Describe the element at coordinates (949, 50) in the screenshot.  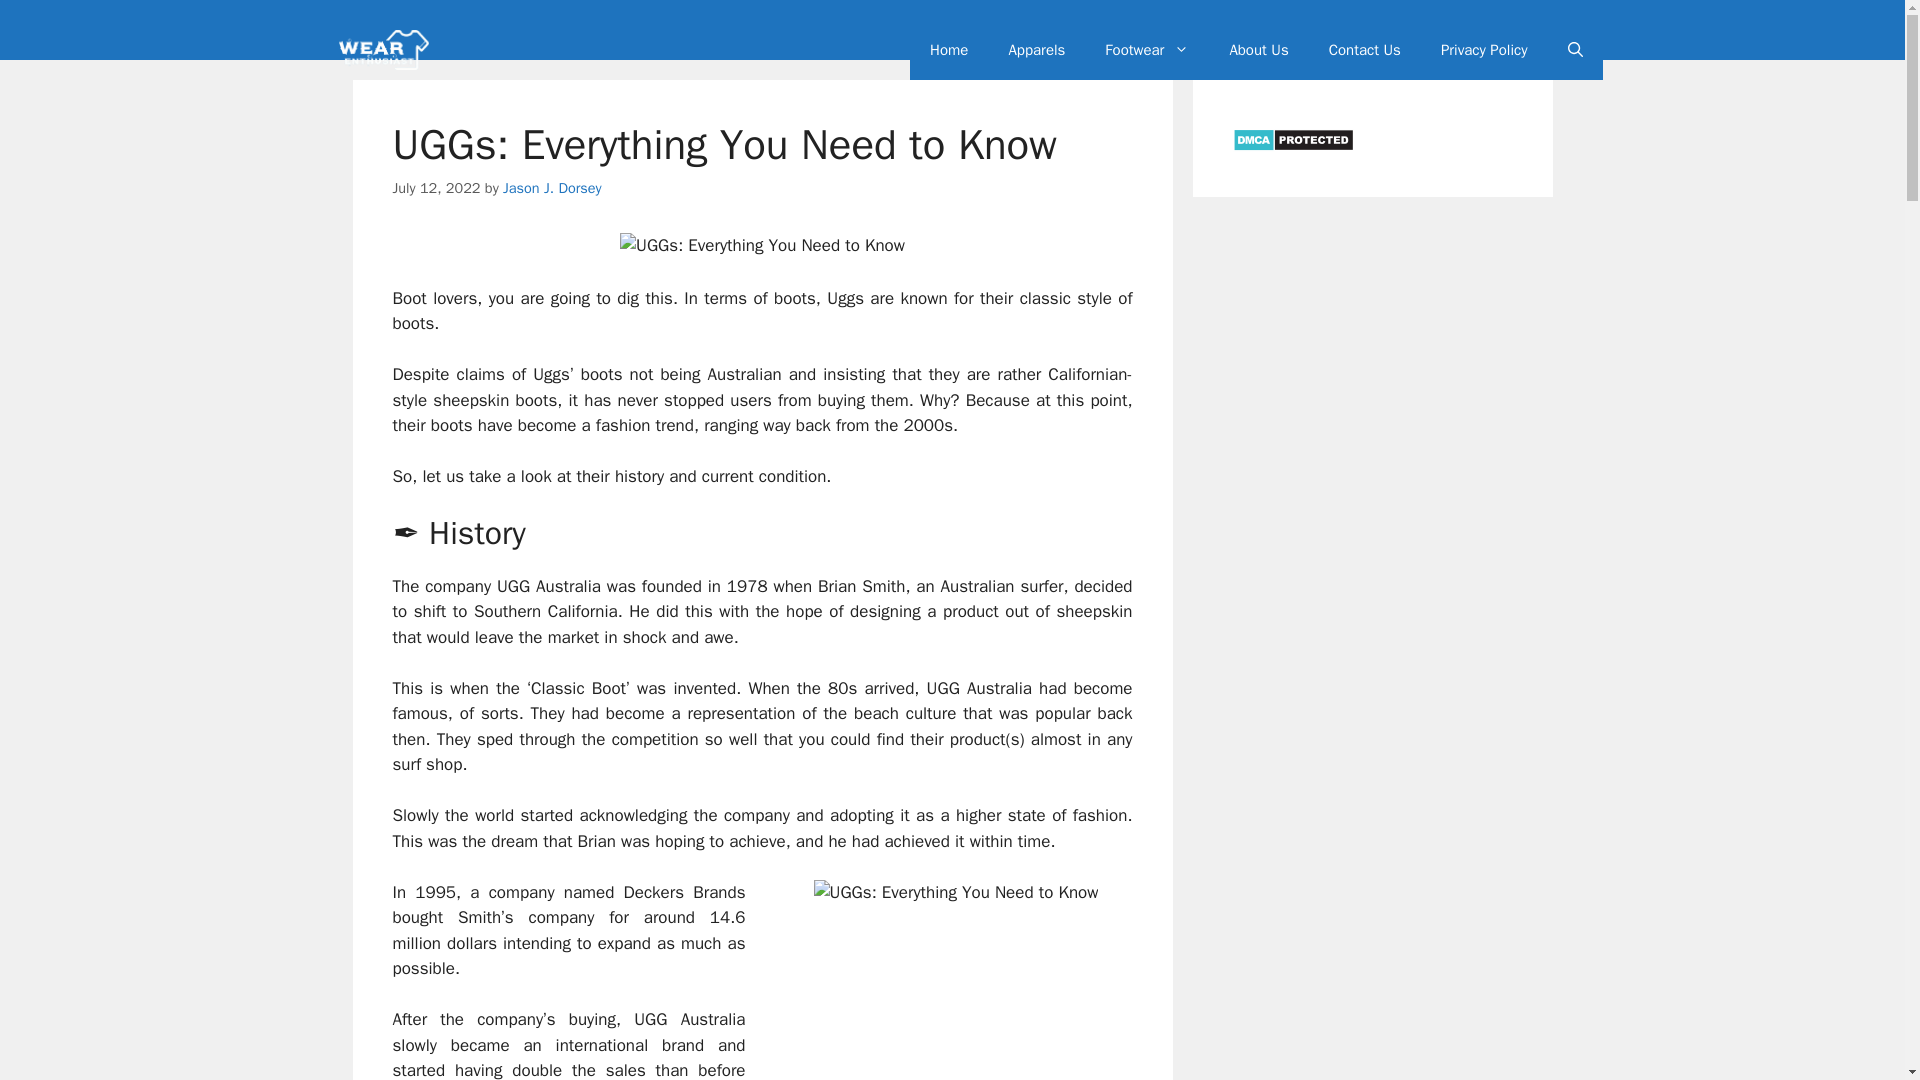
I see `Home` at that location.